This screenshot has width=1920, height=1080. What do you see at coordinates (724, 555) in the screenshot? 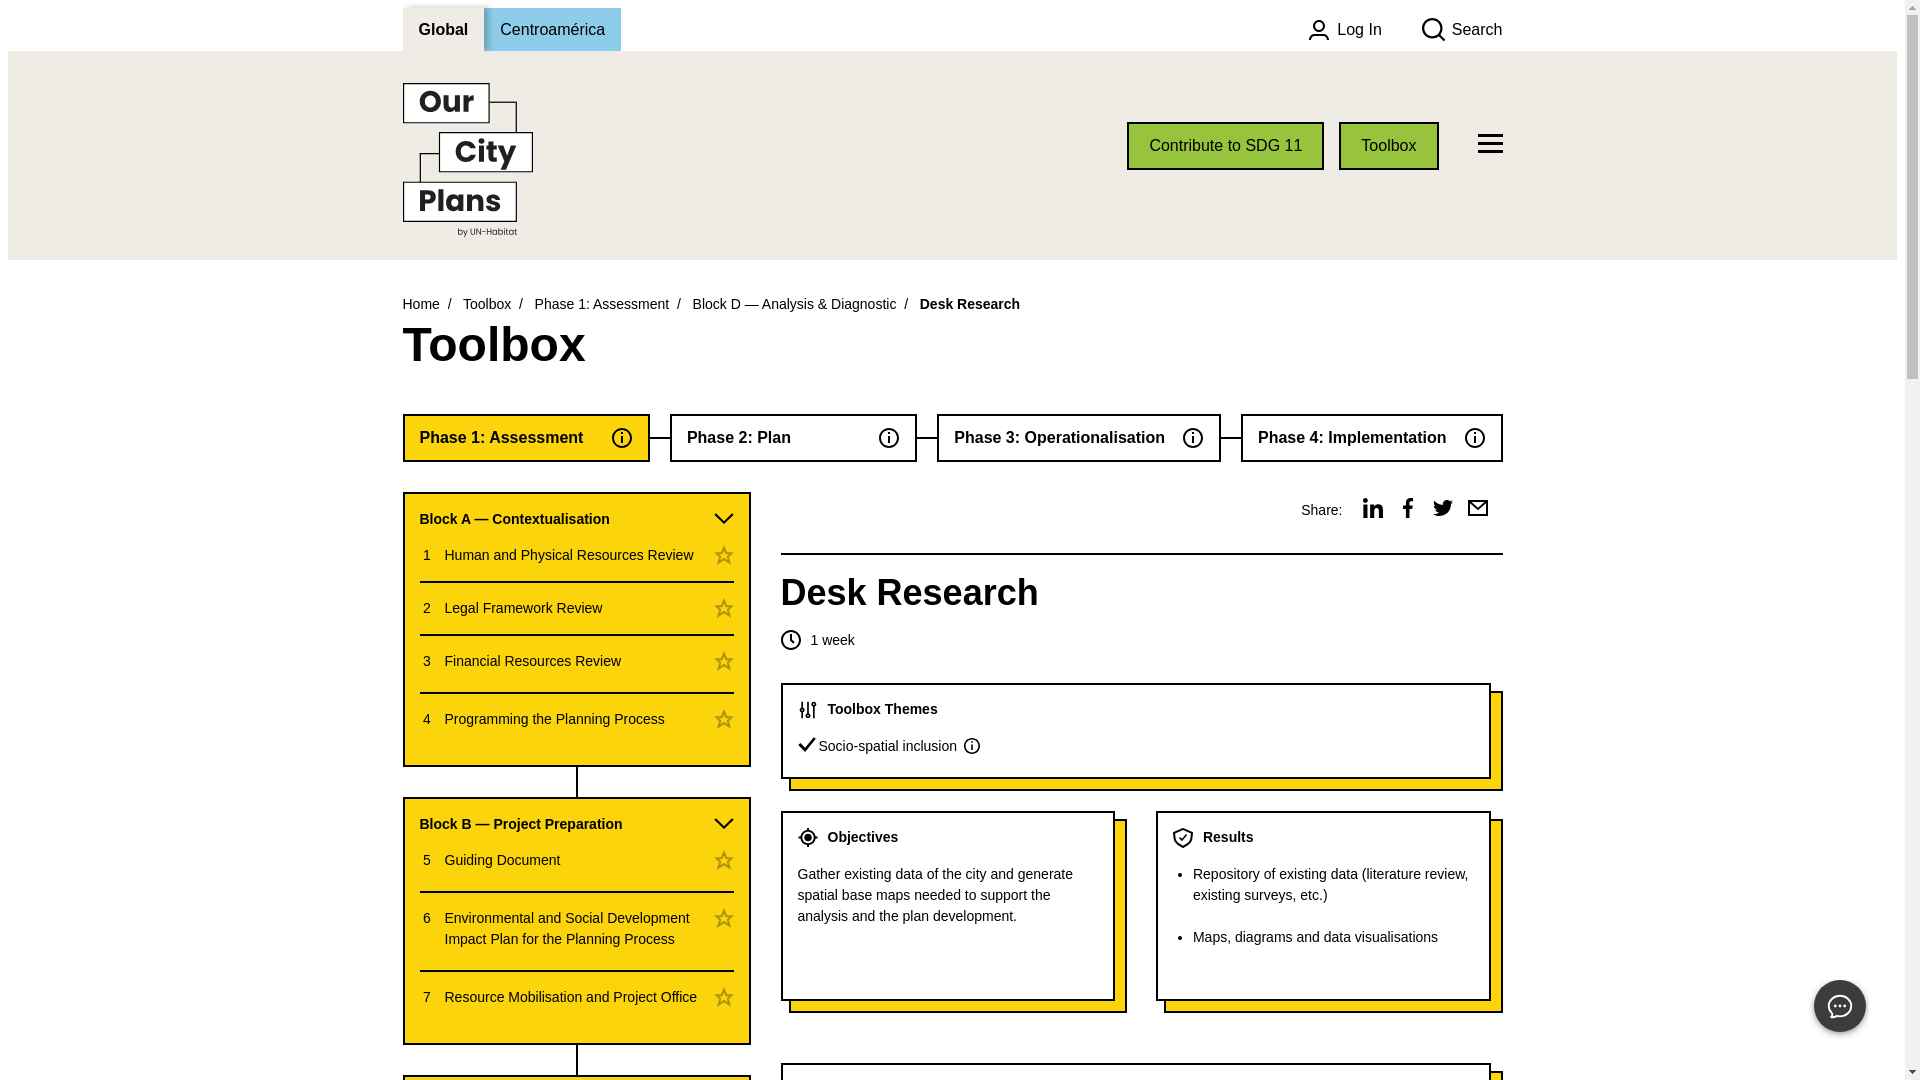
I see `Bookmarked` at bounding box center [724, 555].